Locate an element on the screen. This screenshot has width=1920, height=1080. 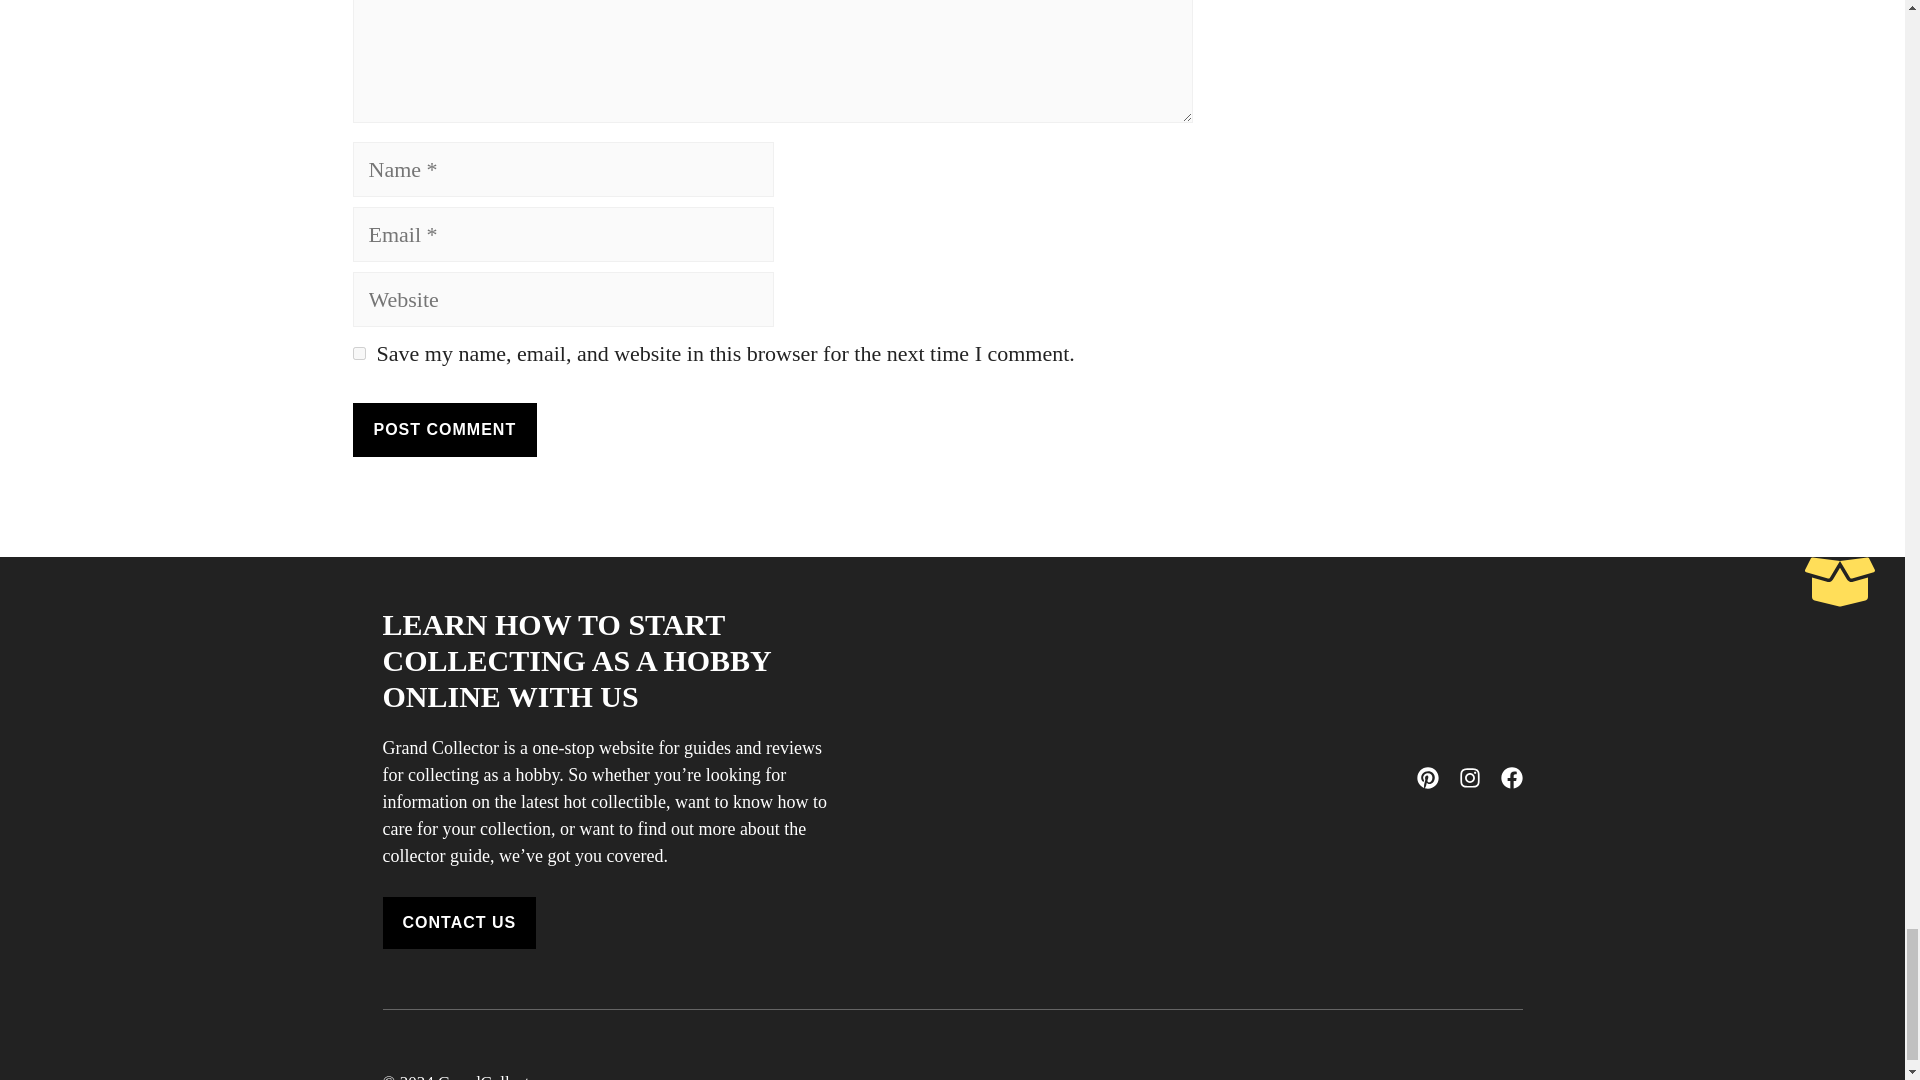
CONTACT US is located at coordinates (458, 923).